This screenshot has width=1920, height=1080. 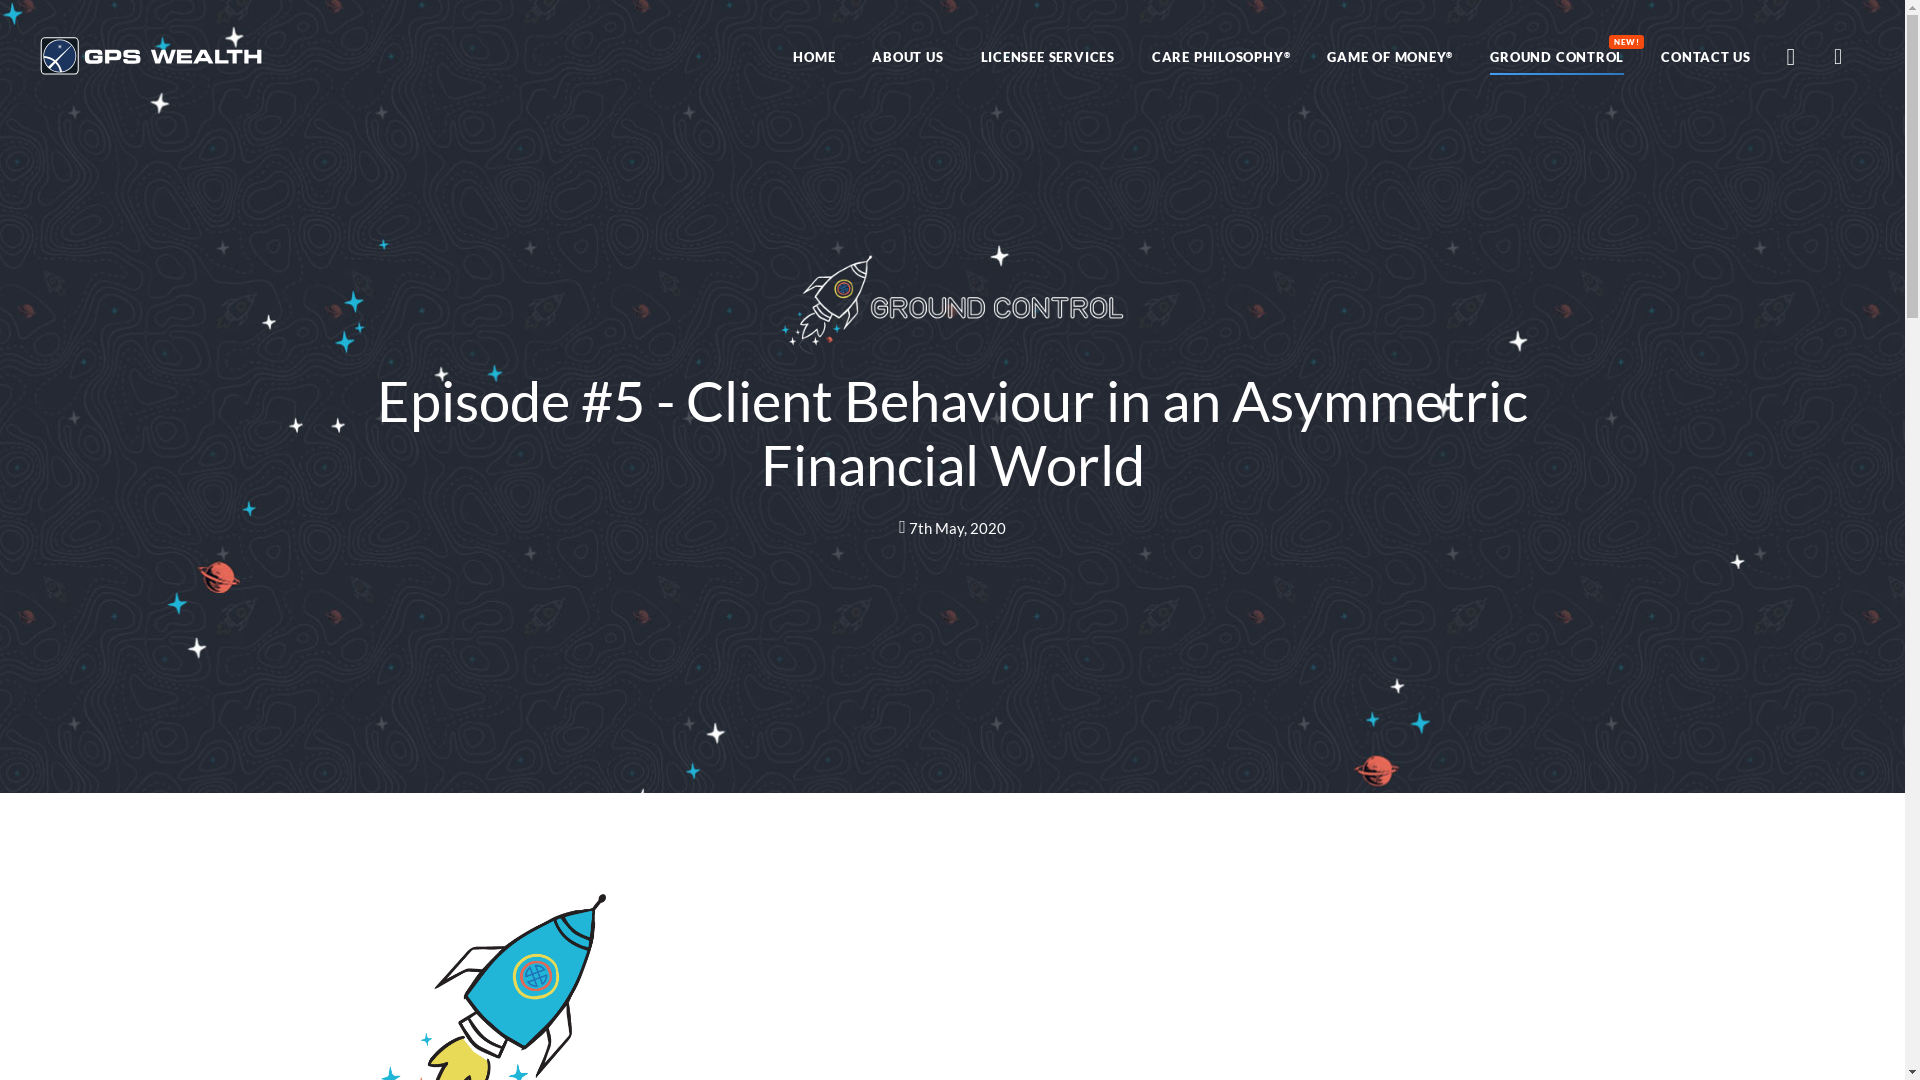 I want to click on ABOUT US, so click(x=908, y=57).